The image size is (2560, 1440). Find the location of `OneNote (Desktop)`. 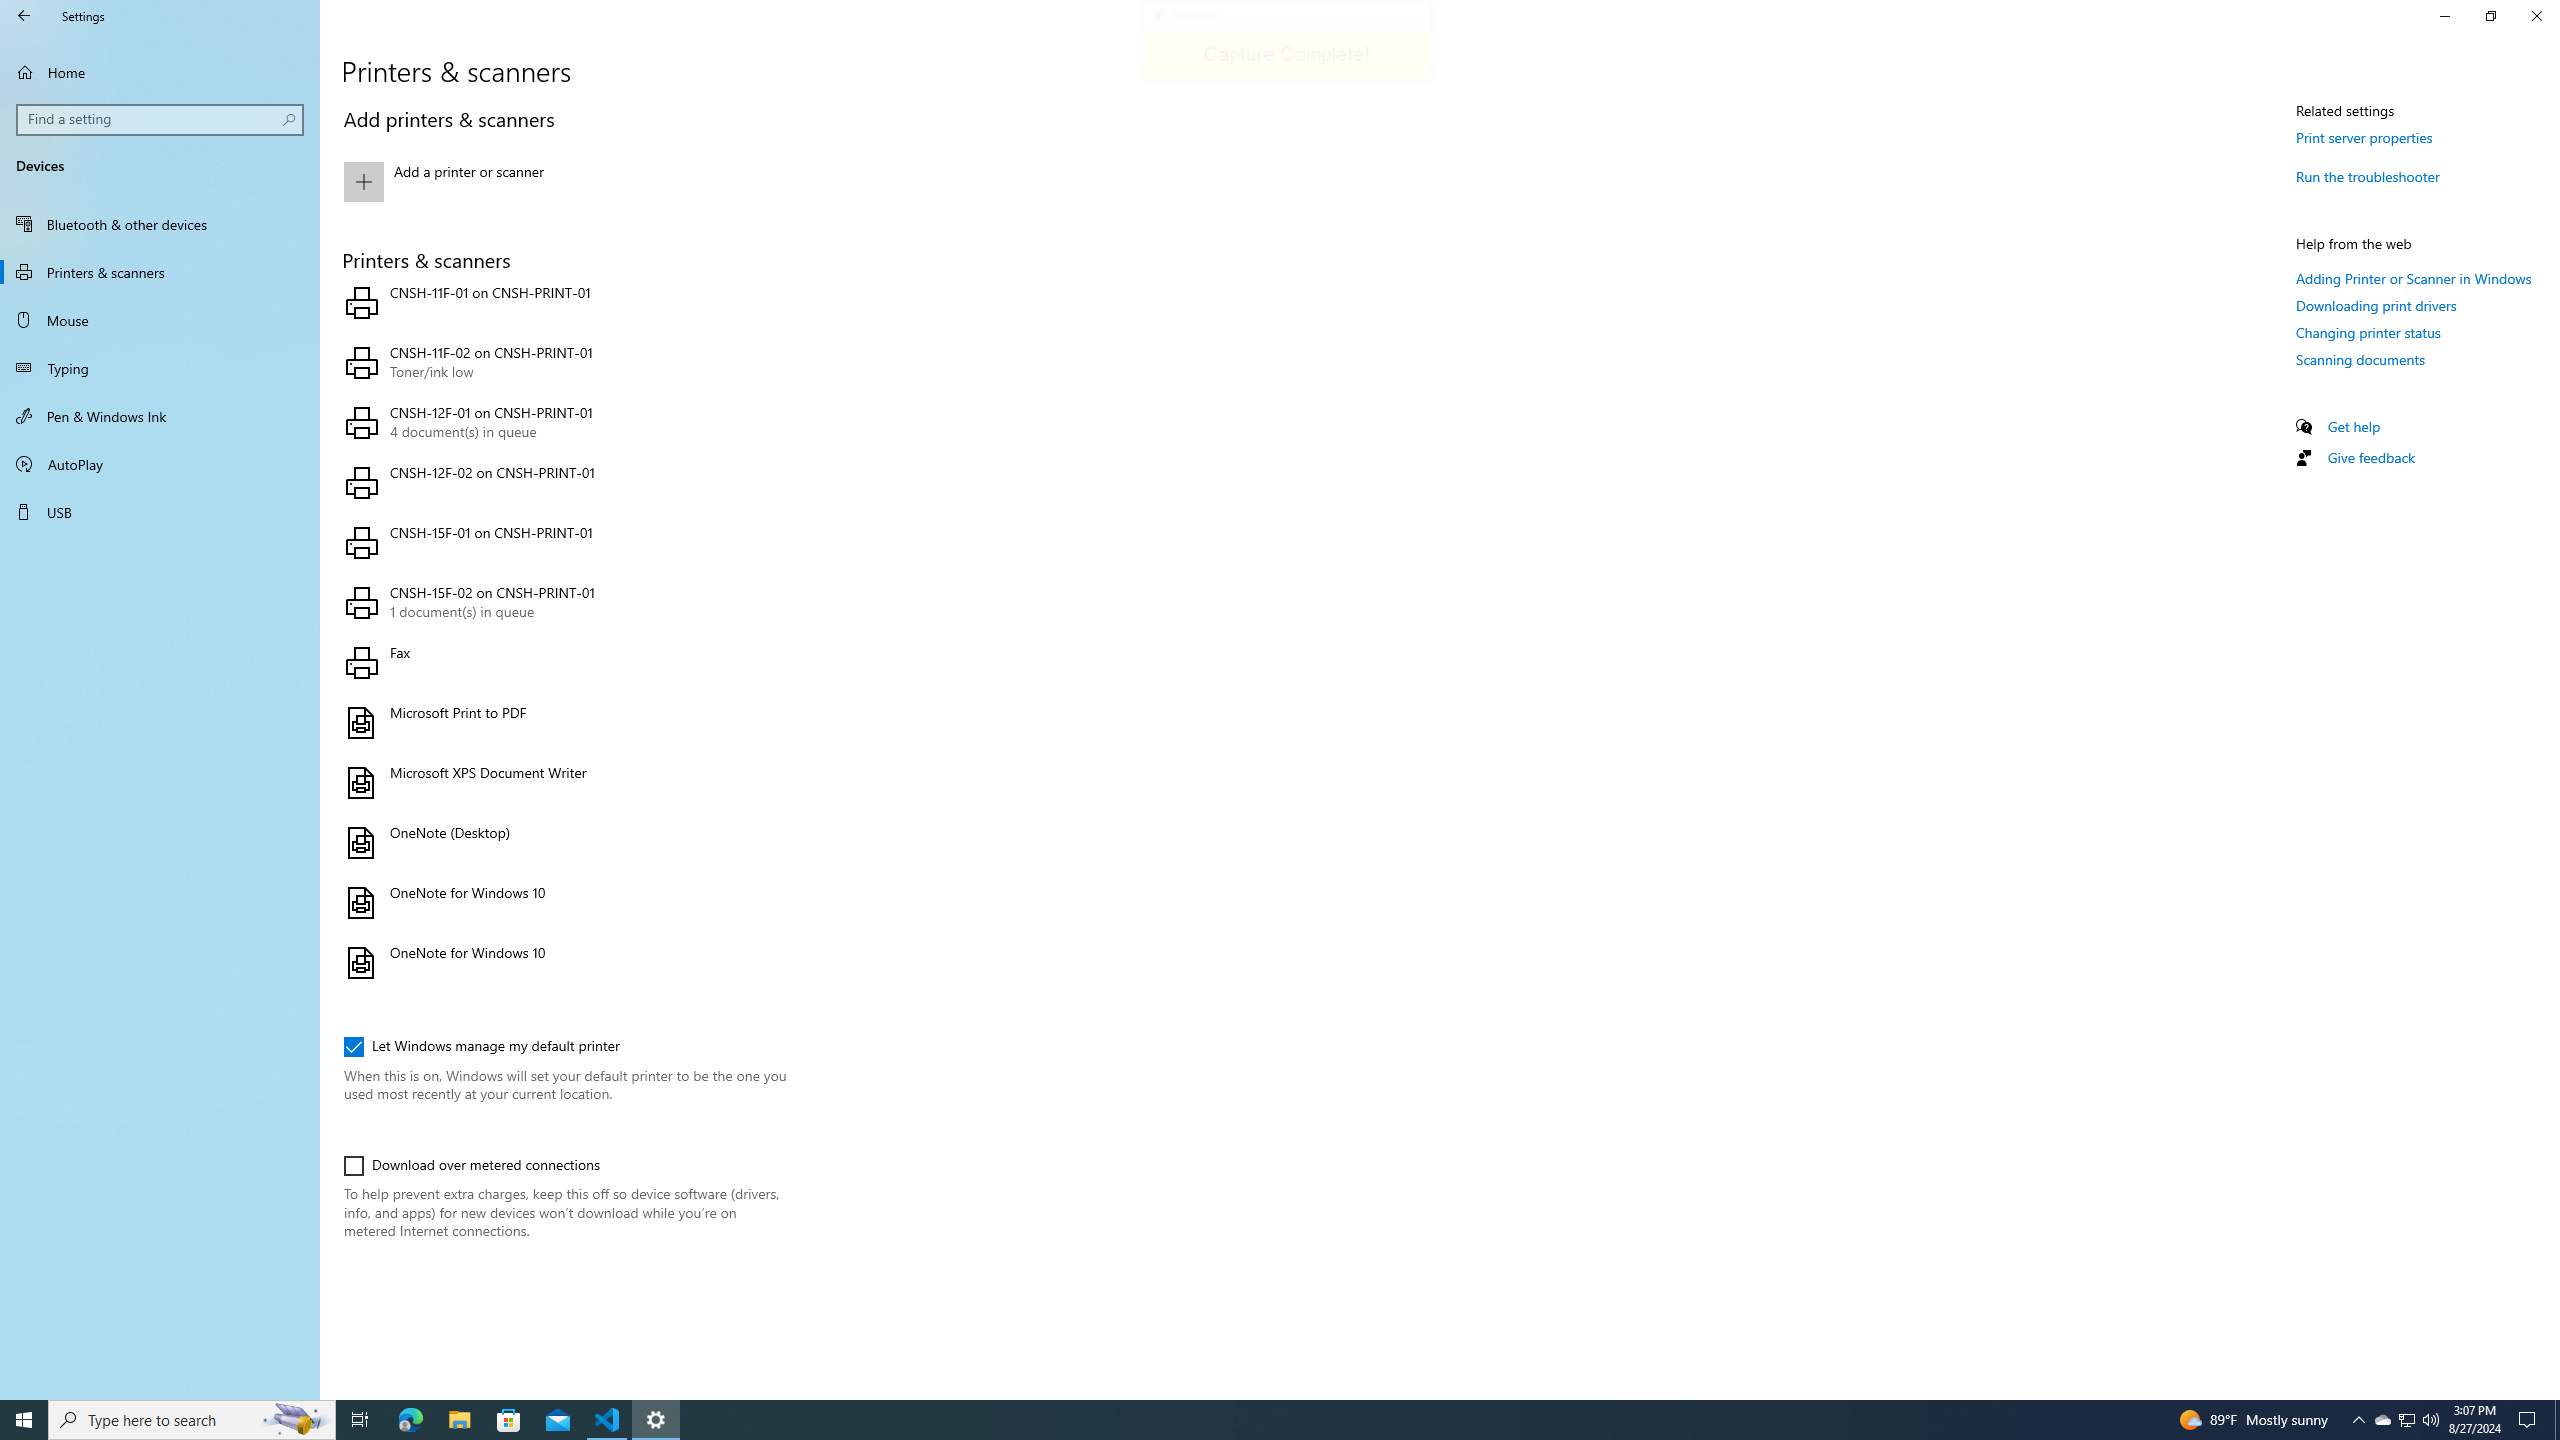

OneNote (Desktop) is located at coordinates (562, 842).